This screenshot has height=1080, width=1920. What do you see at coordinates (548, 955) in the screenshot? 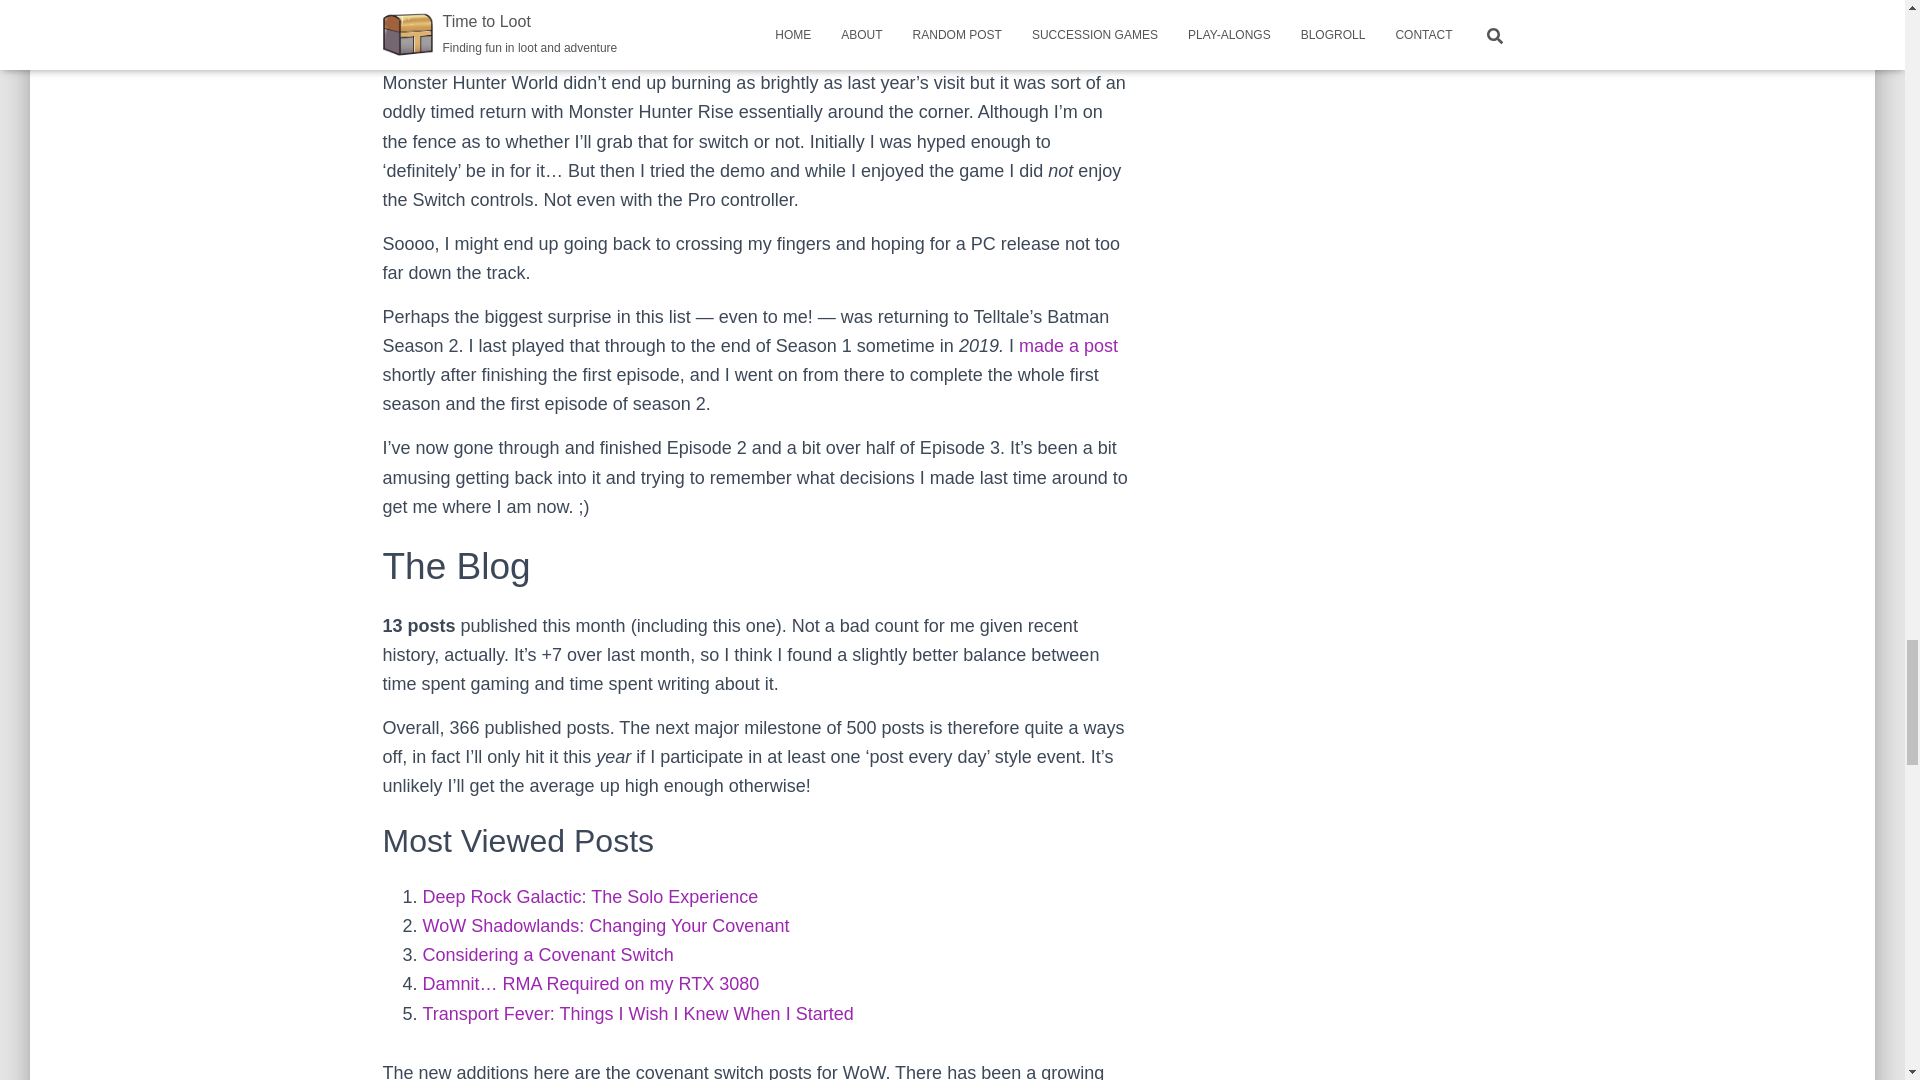
I see `Considering a Covenant Switch` at bounding box center [548, 955].